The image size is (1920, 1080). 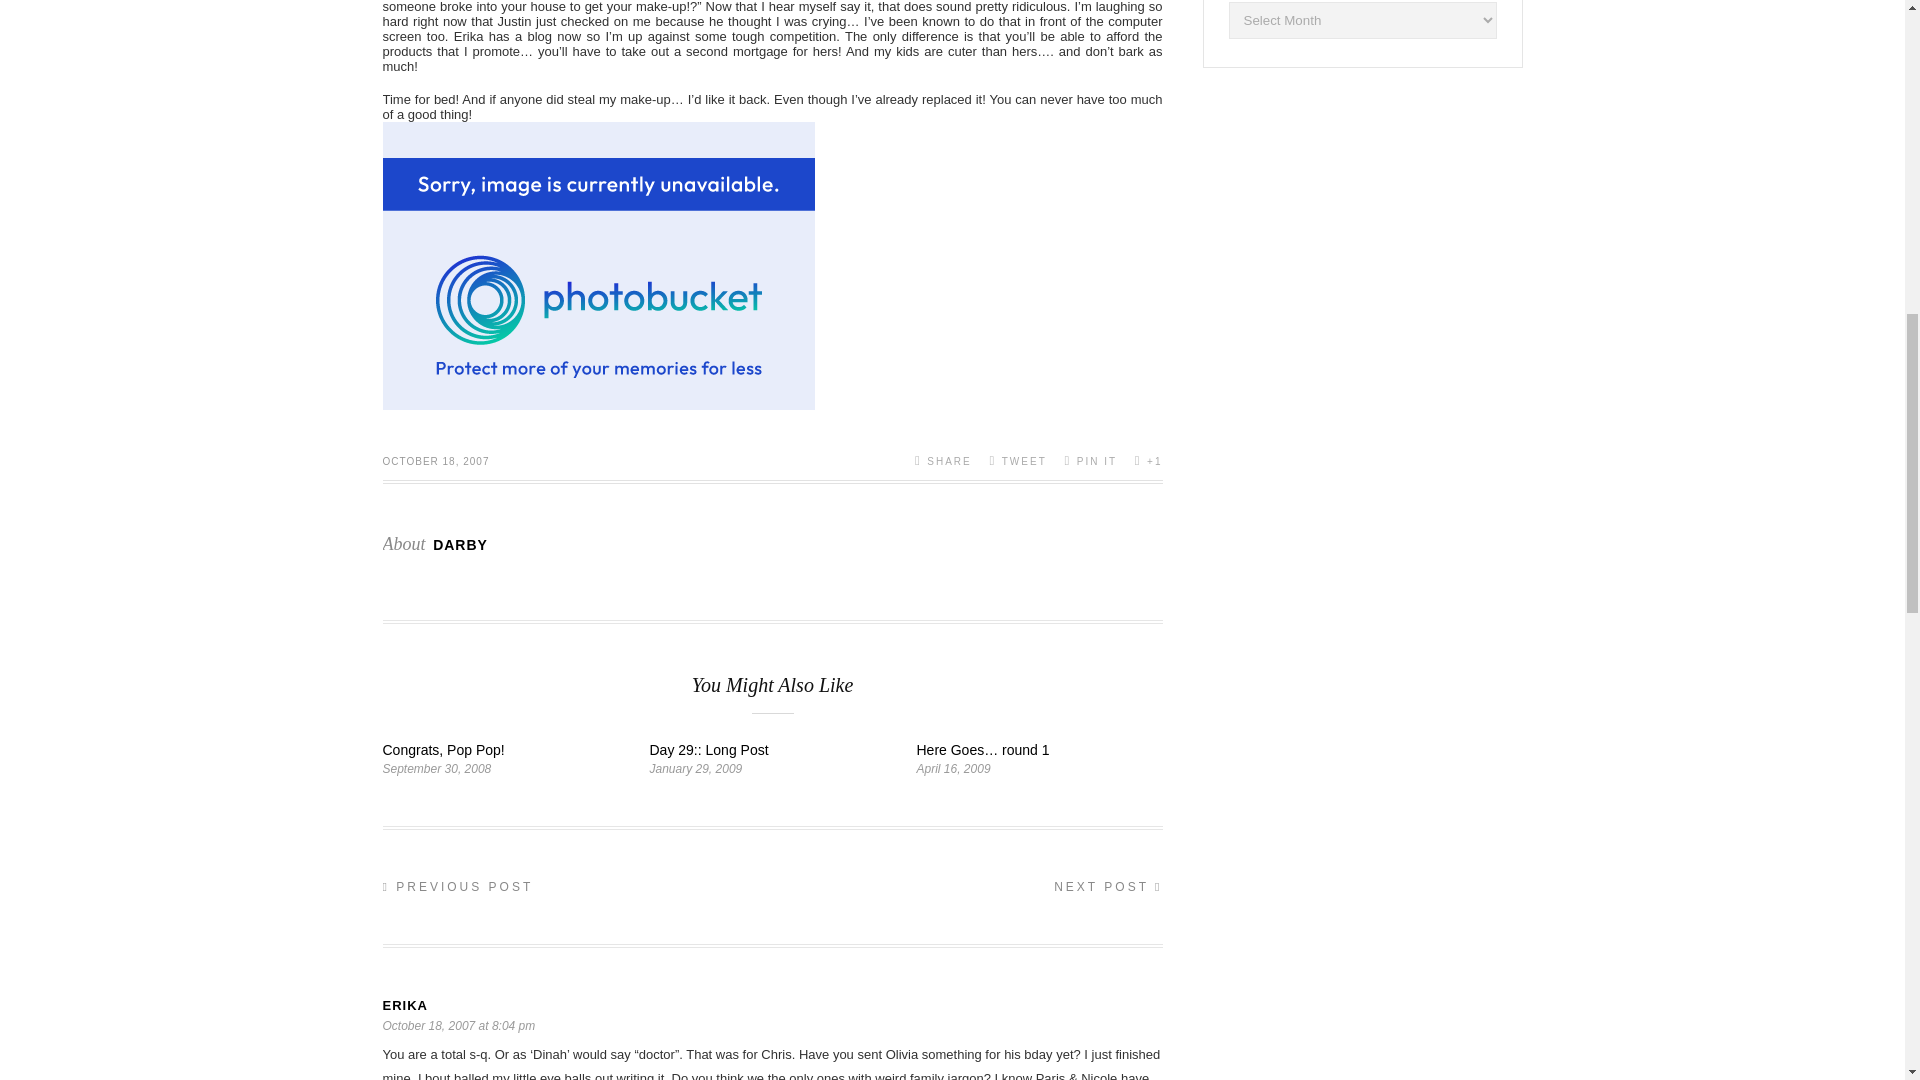 What do you see at coordinates (943, 460) in the screenshot?
I see `SHARE` at bounding box center [943, 460].